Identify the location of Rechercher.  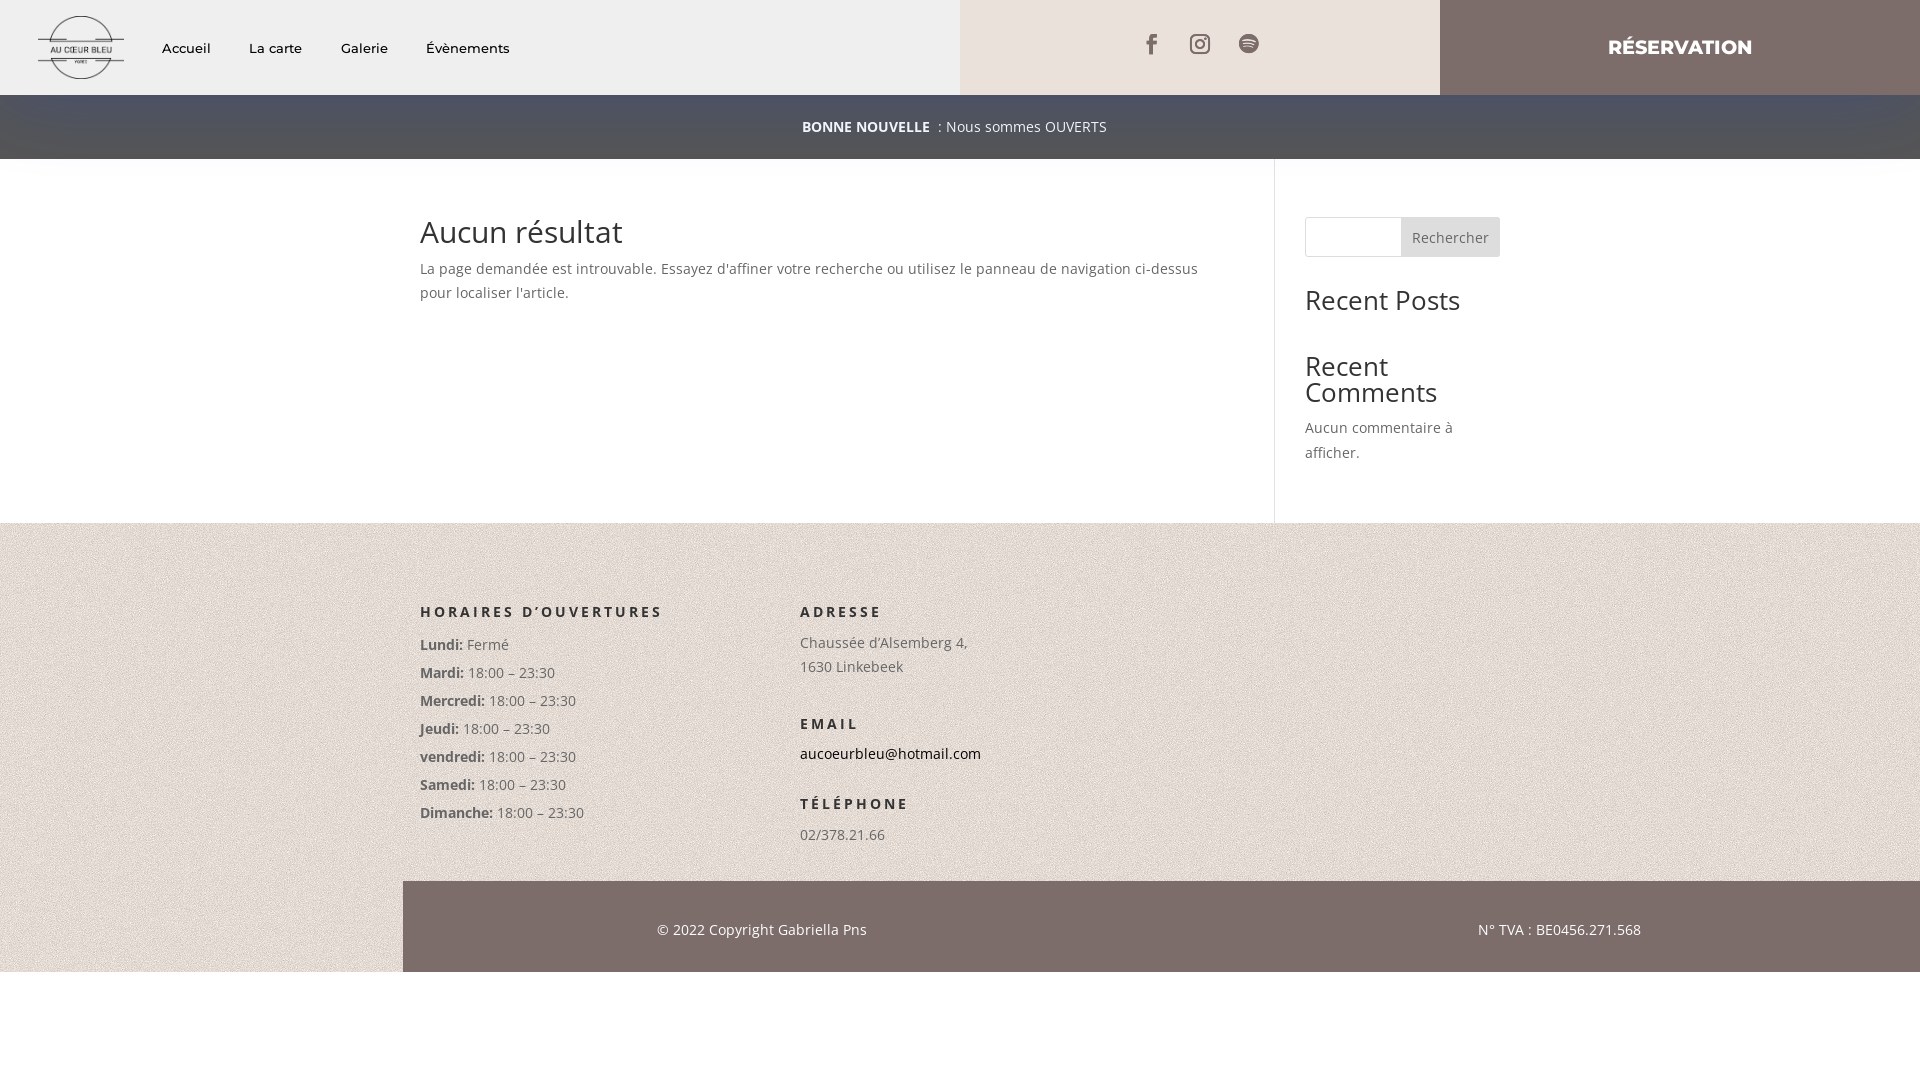
(1450, 237).